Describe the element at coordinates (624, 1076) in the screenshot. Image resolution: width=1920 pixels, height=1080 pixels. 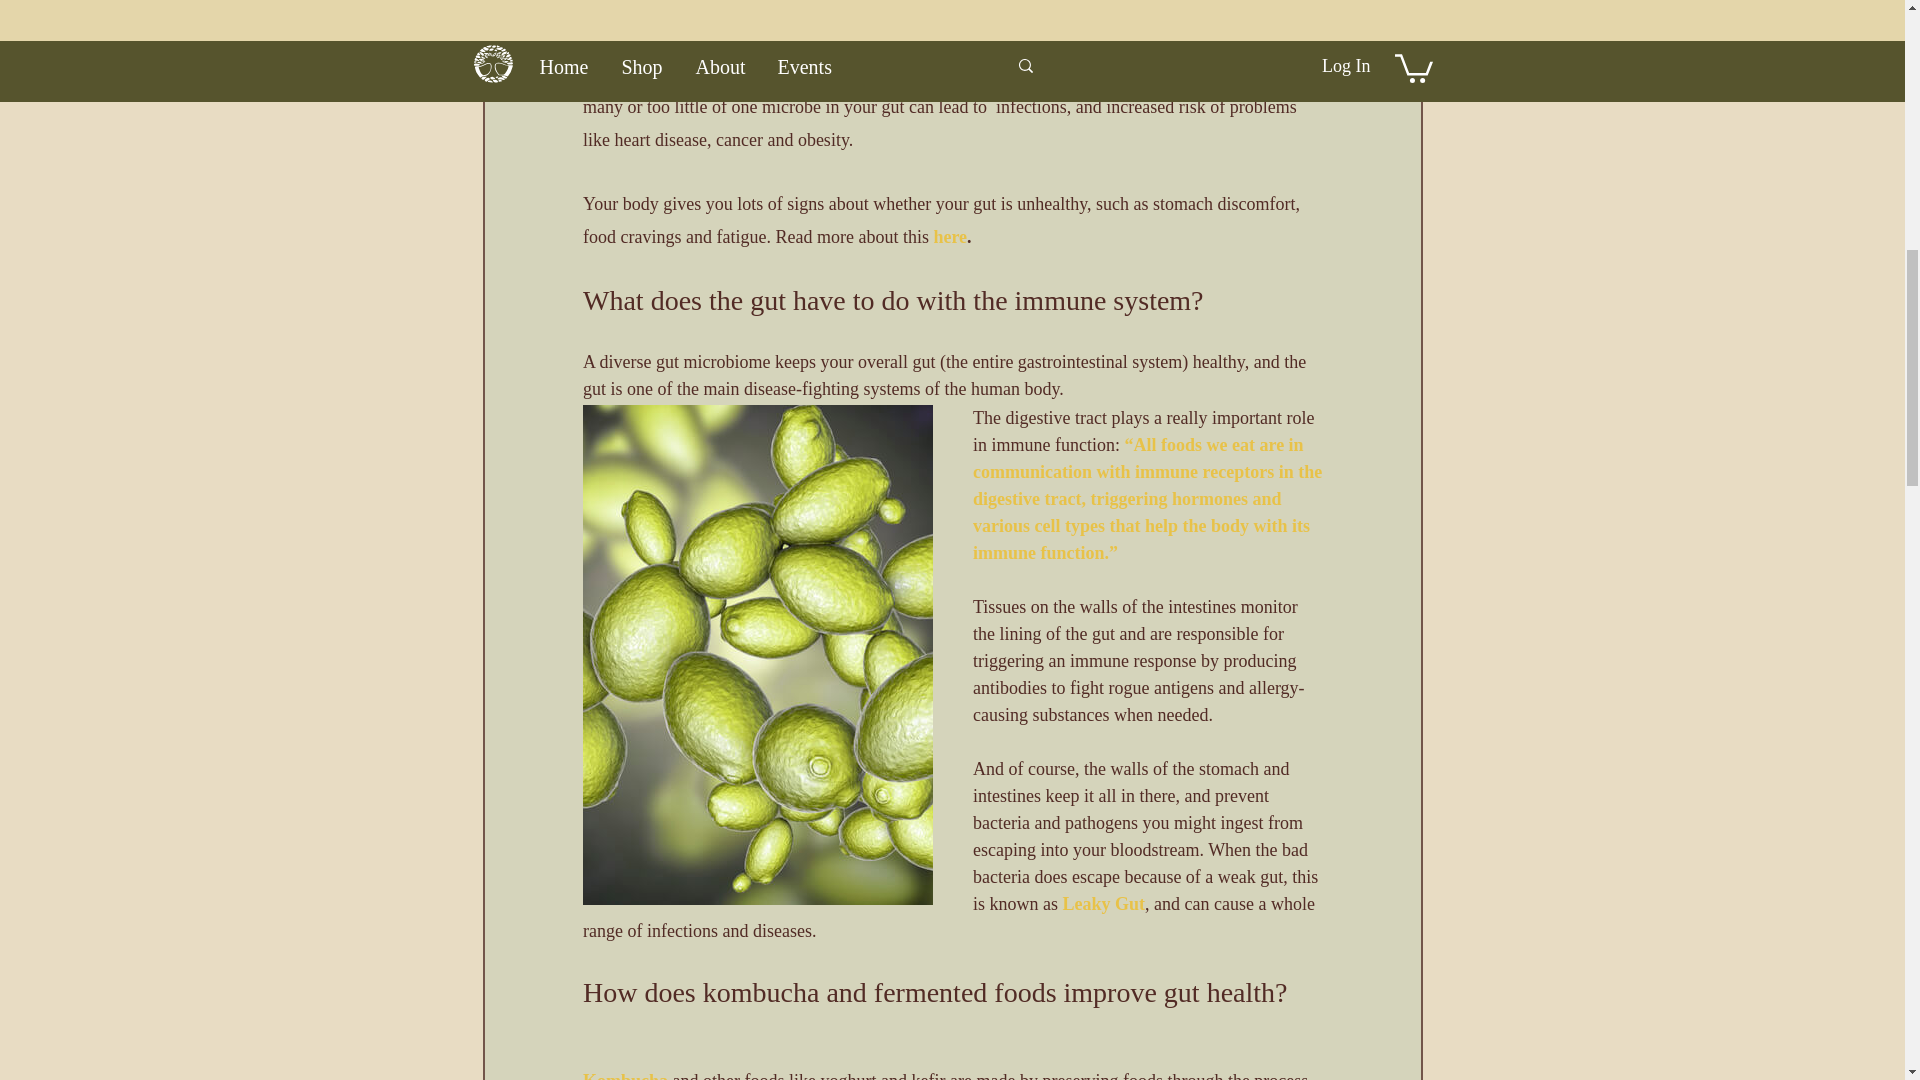
I see `Kombucha` at that location.